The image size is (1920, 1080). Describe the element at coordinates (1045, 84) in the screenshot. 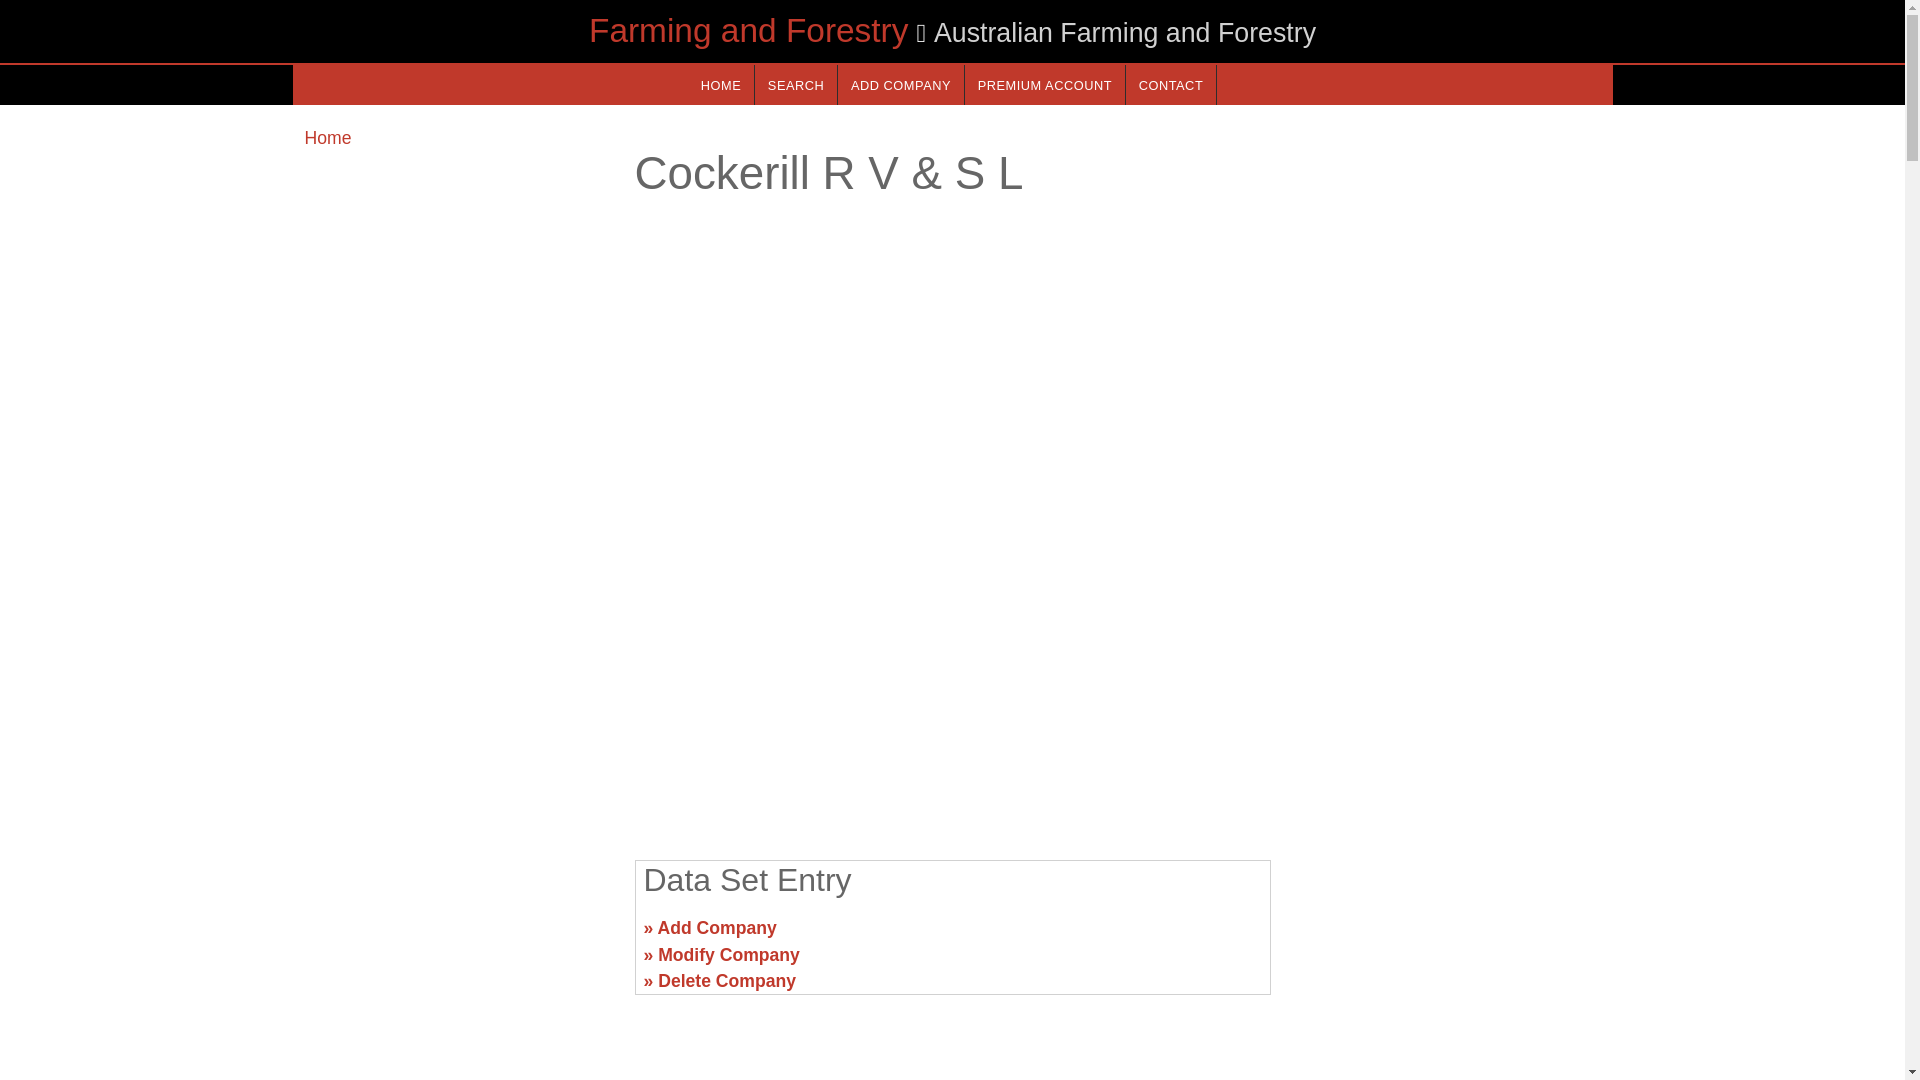

I see `Premium account` at that location.